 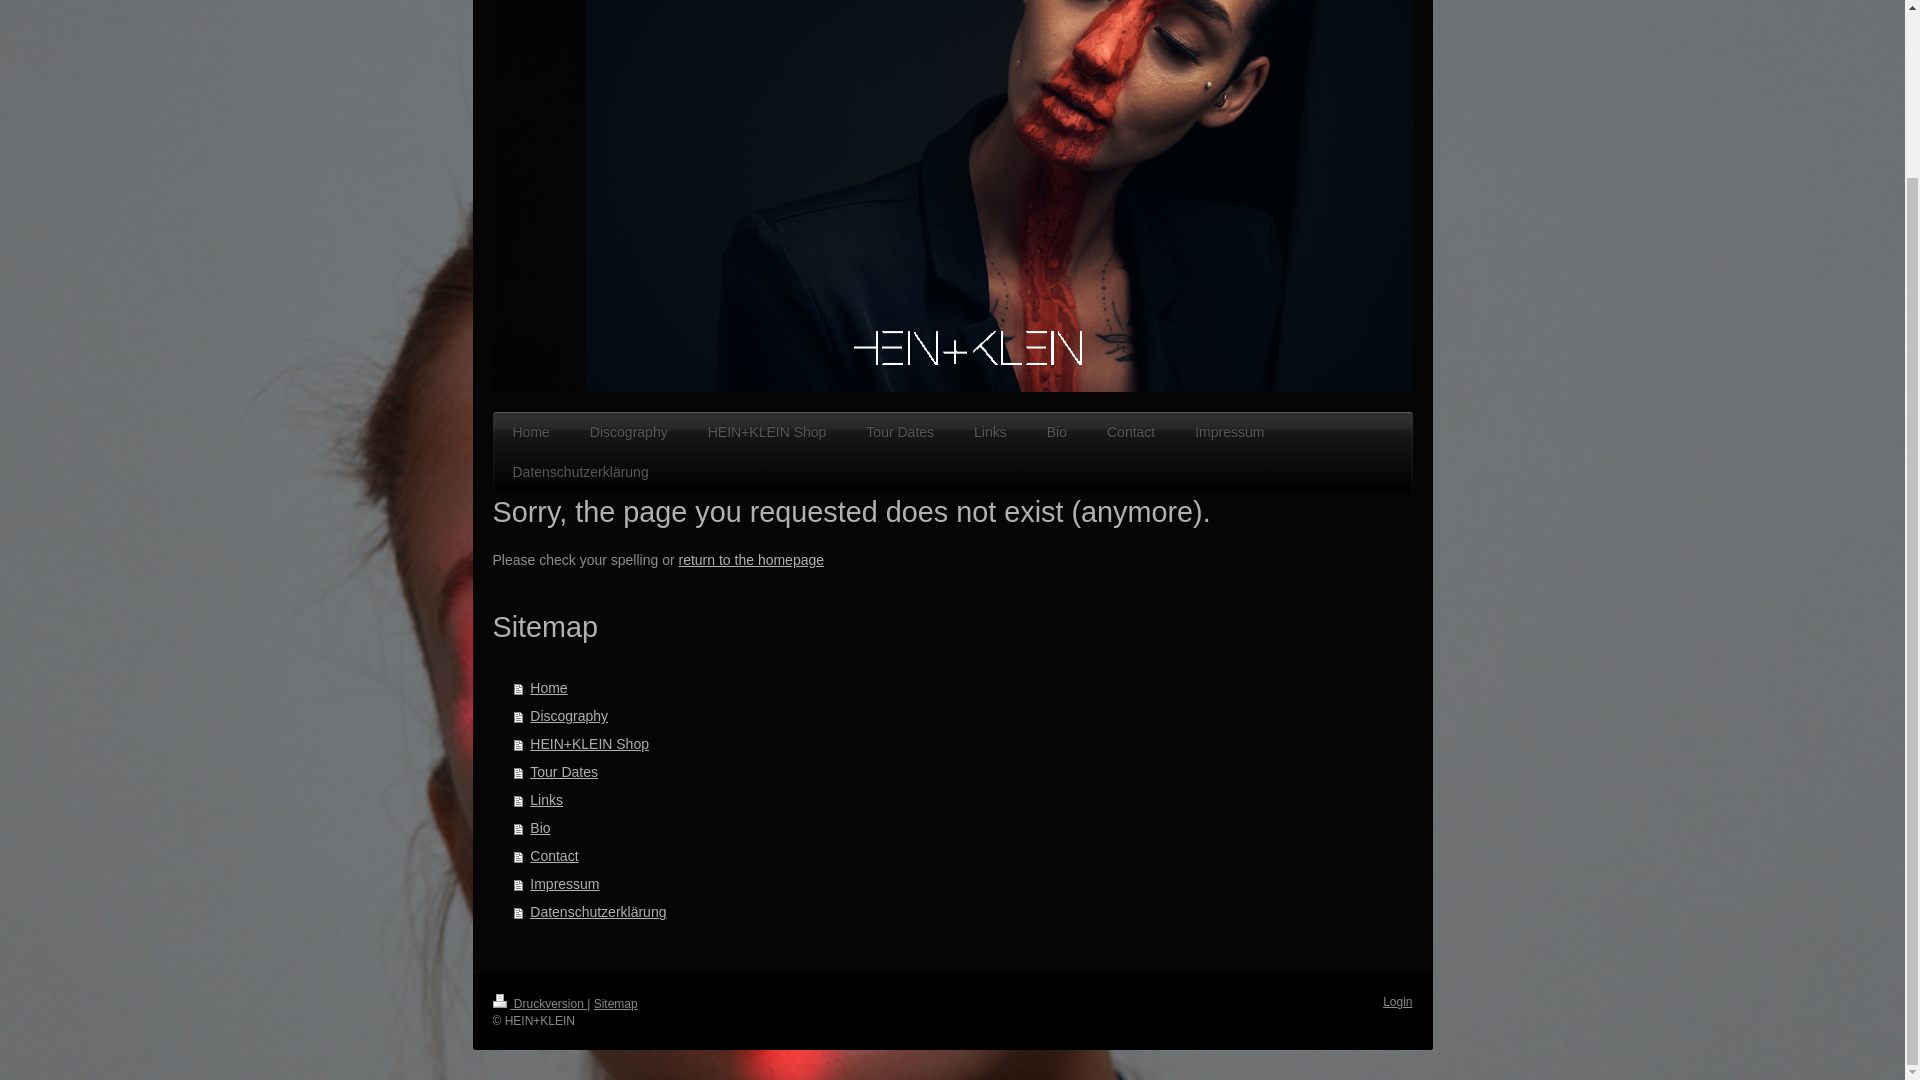 What do you see at coordinates (964, 688) in the screenshot?
I see `Home` at bounding box center [964, 688].